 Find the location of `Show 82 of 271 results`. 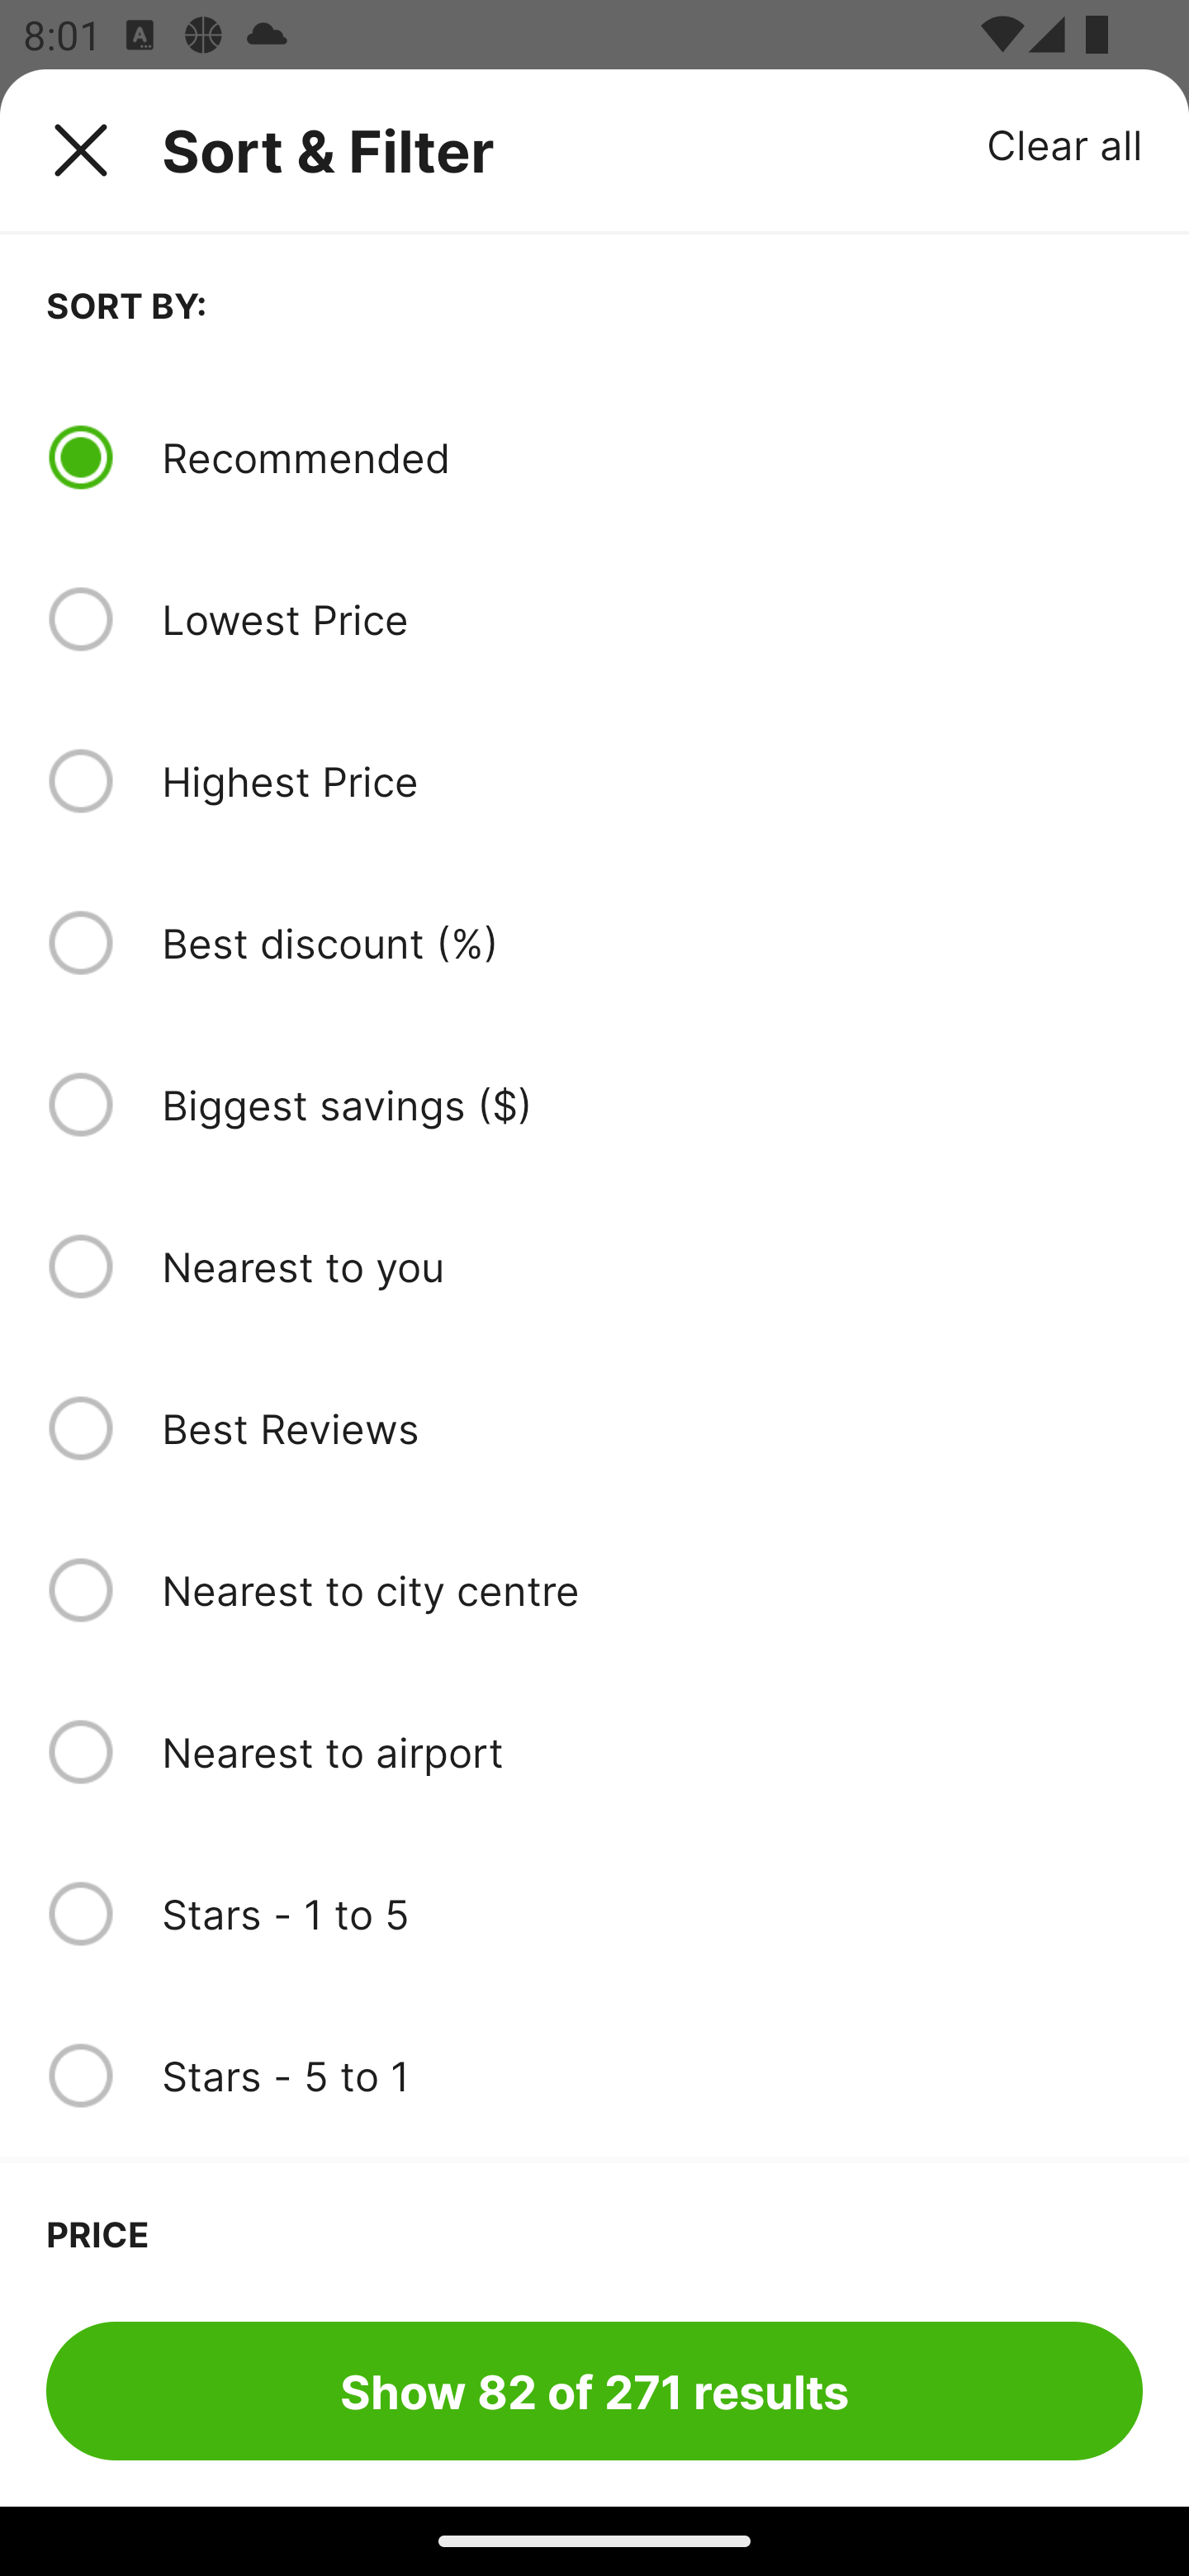

Show 82 of 271 results is located at coordinates (594, 2390).